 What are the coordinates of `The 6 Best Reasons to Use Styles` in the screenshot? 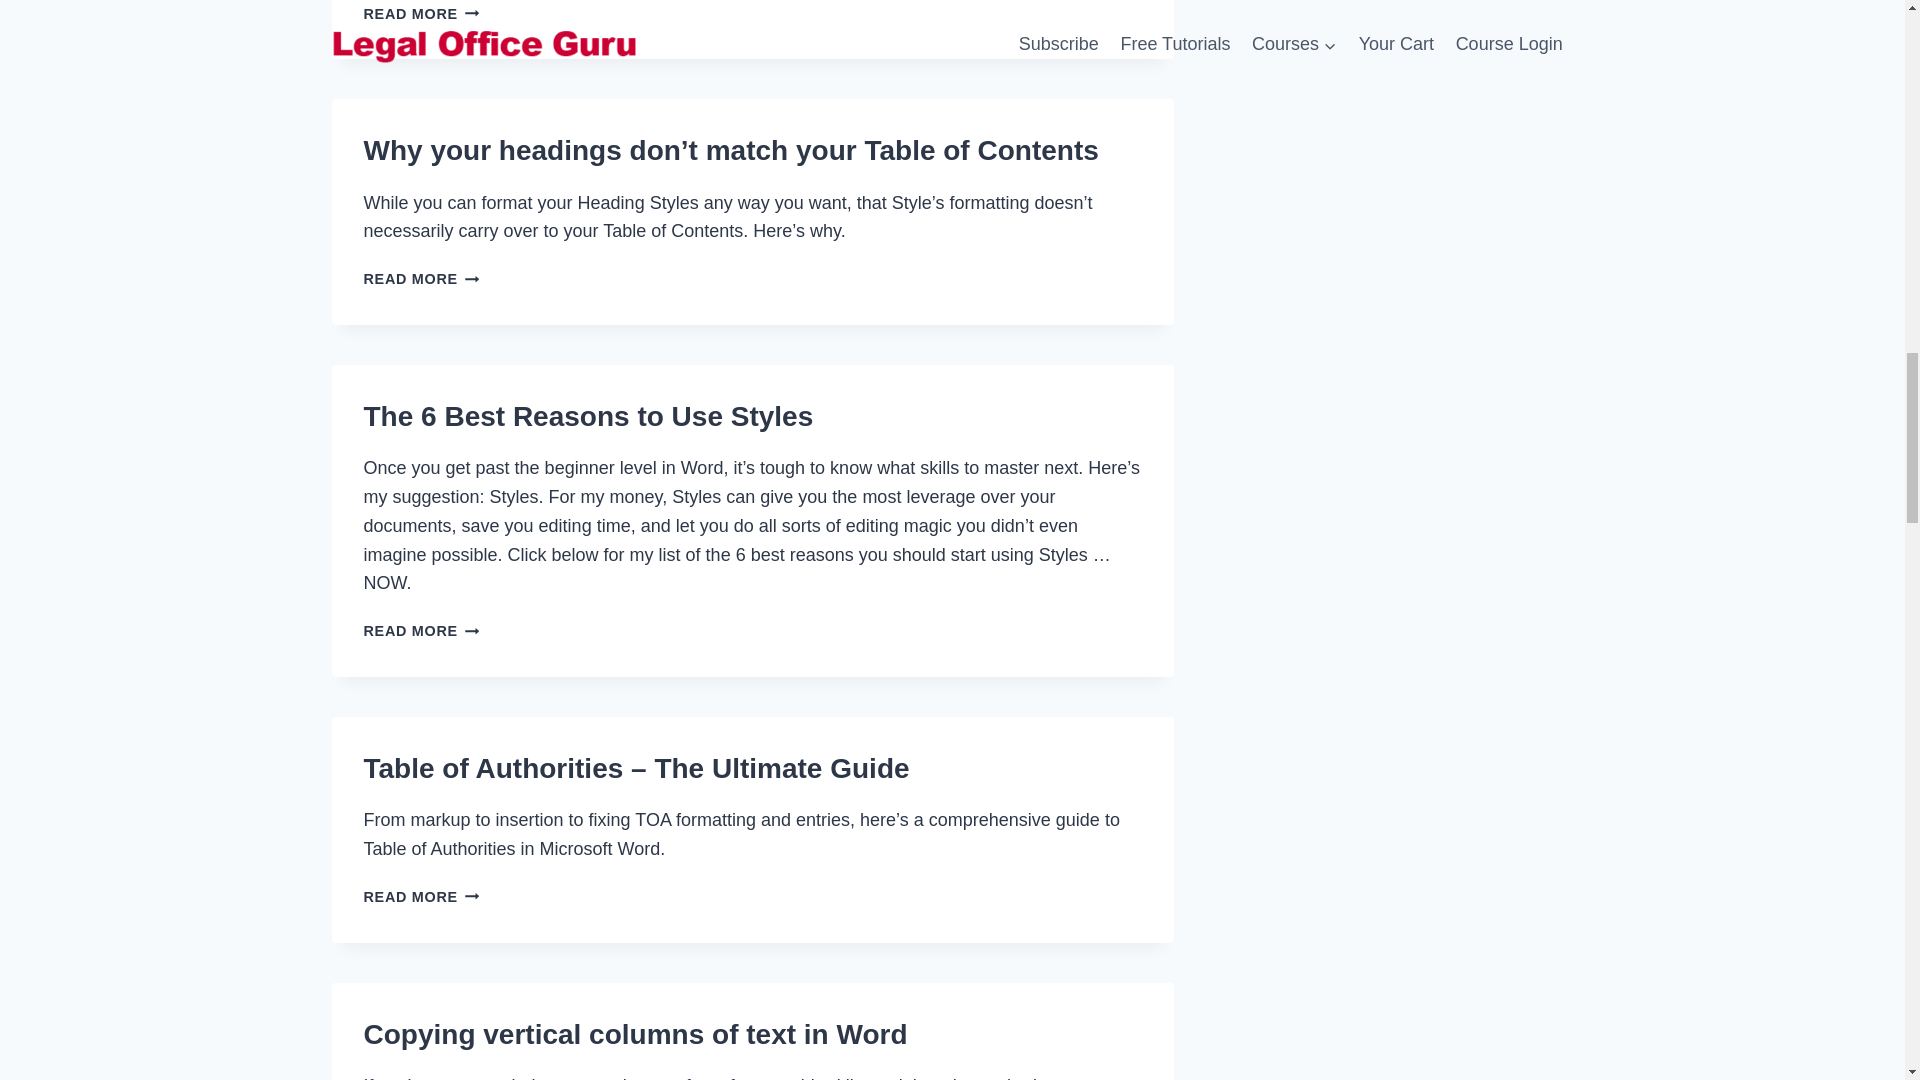 It's located at (422, 14).